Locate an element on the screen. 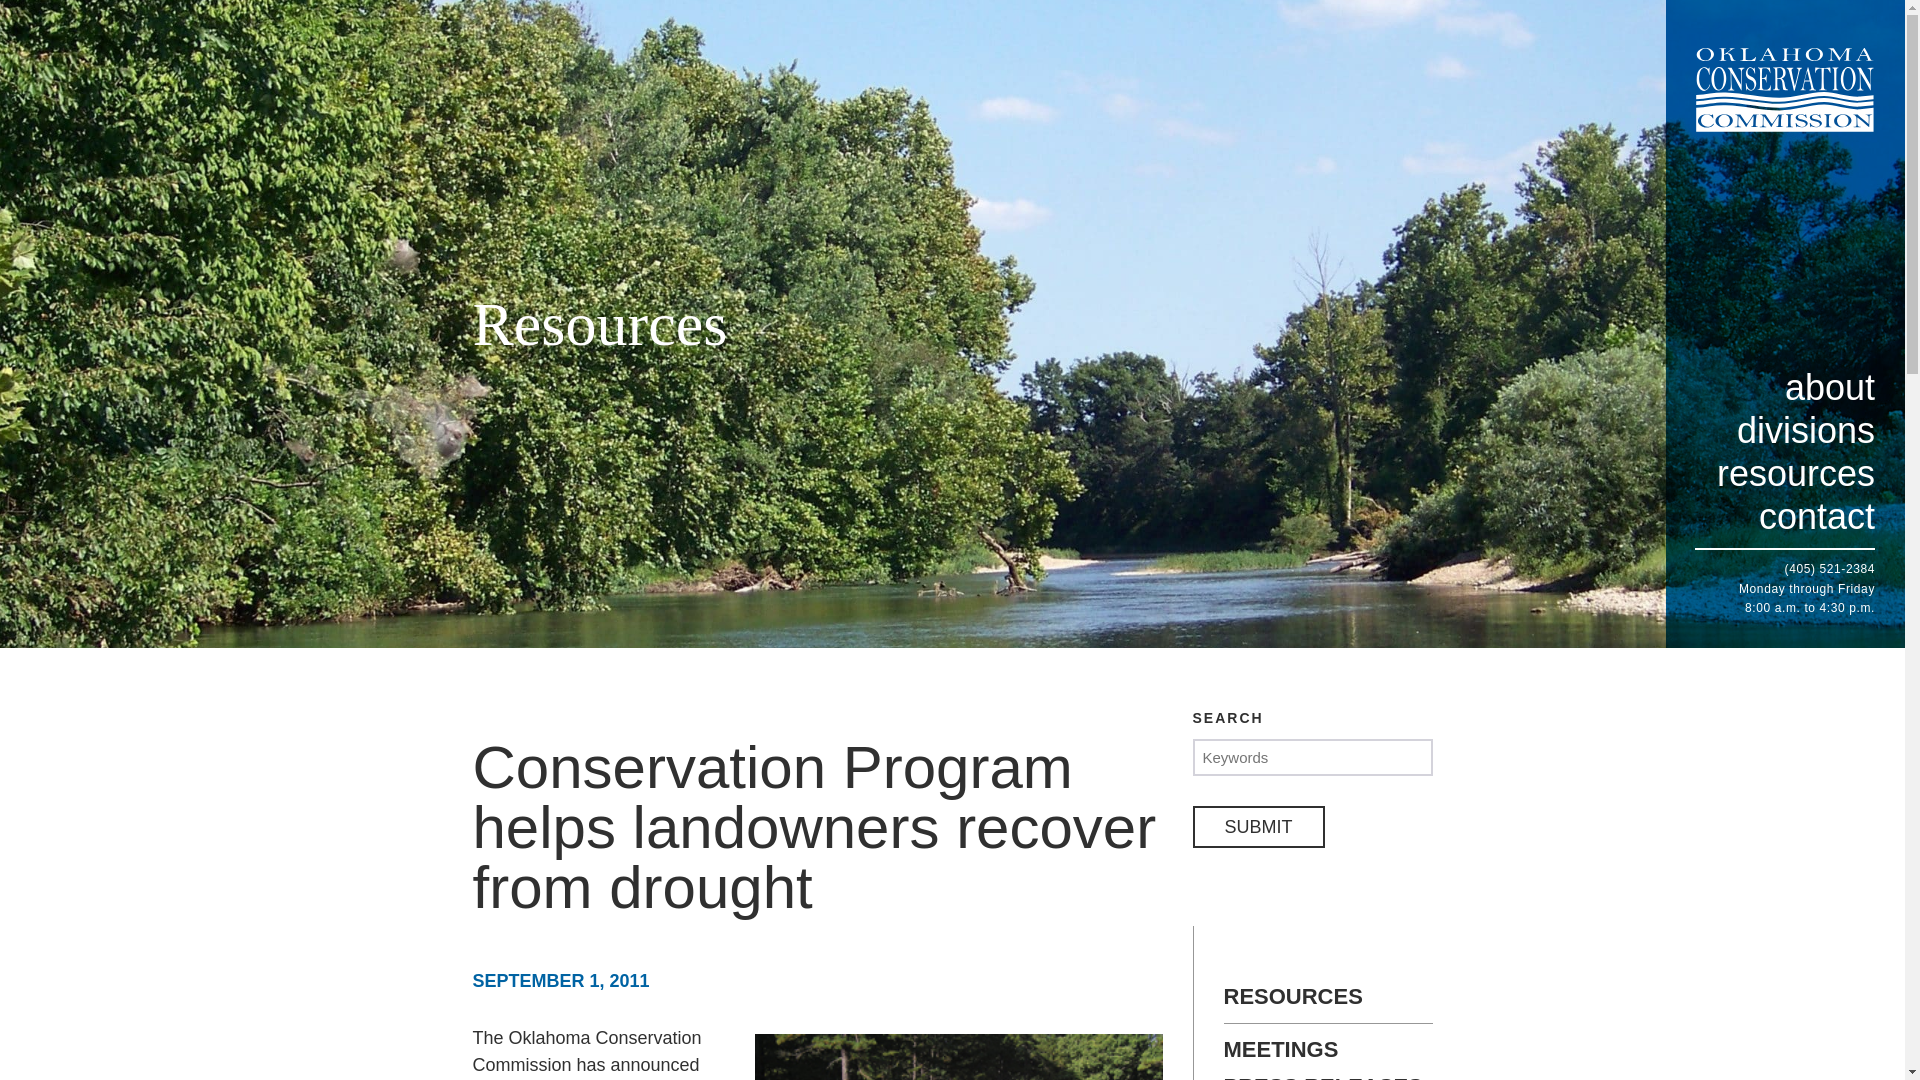 The image size is (1920, 1080). SUBMIT is located at coordinates (1258, 826).